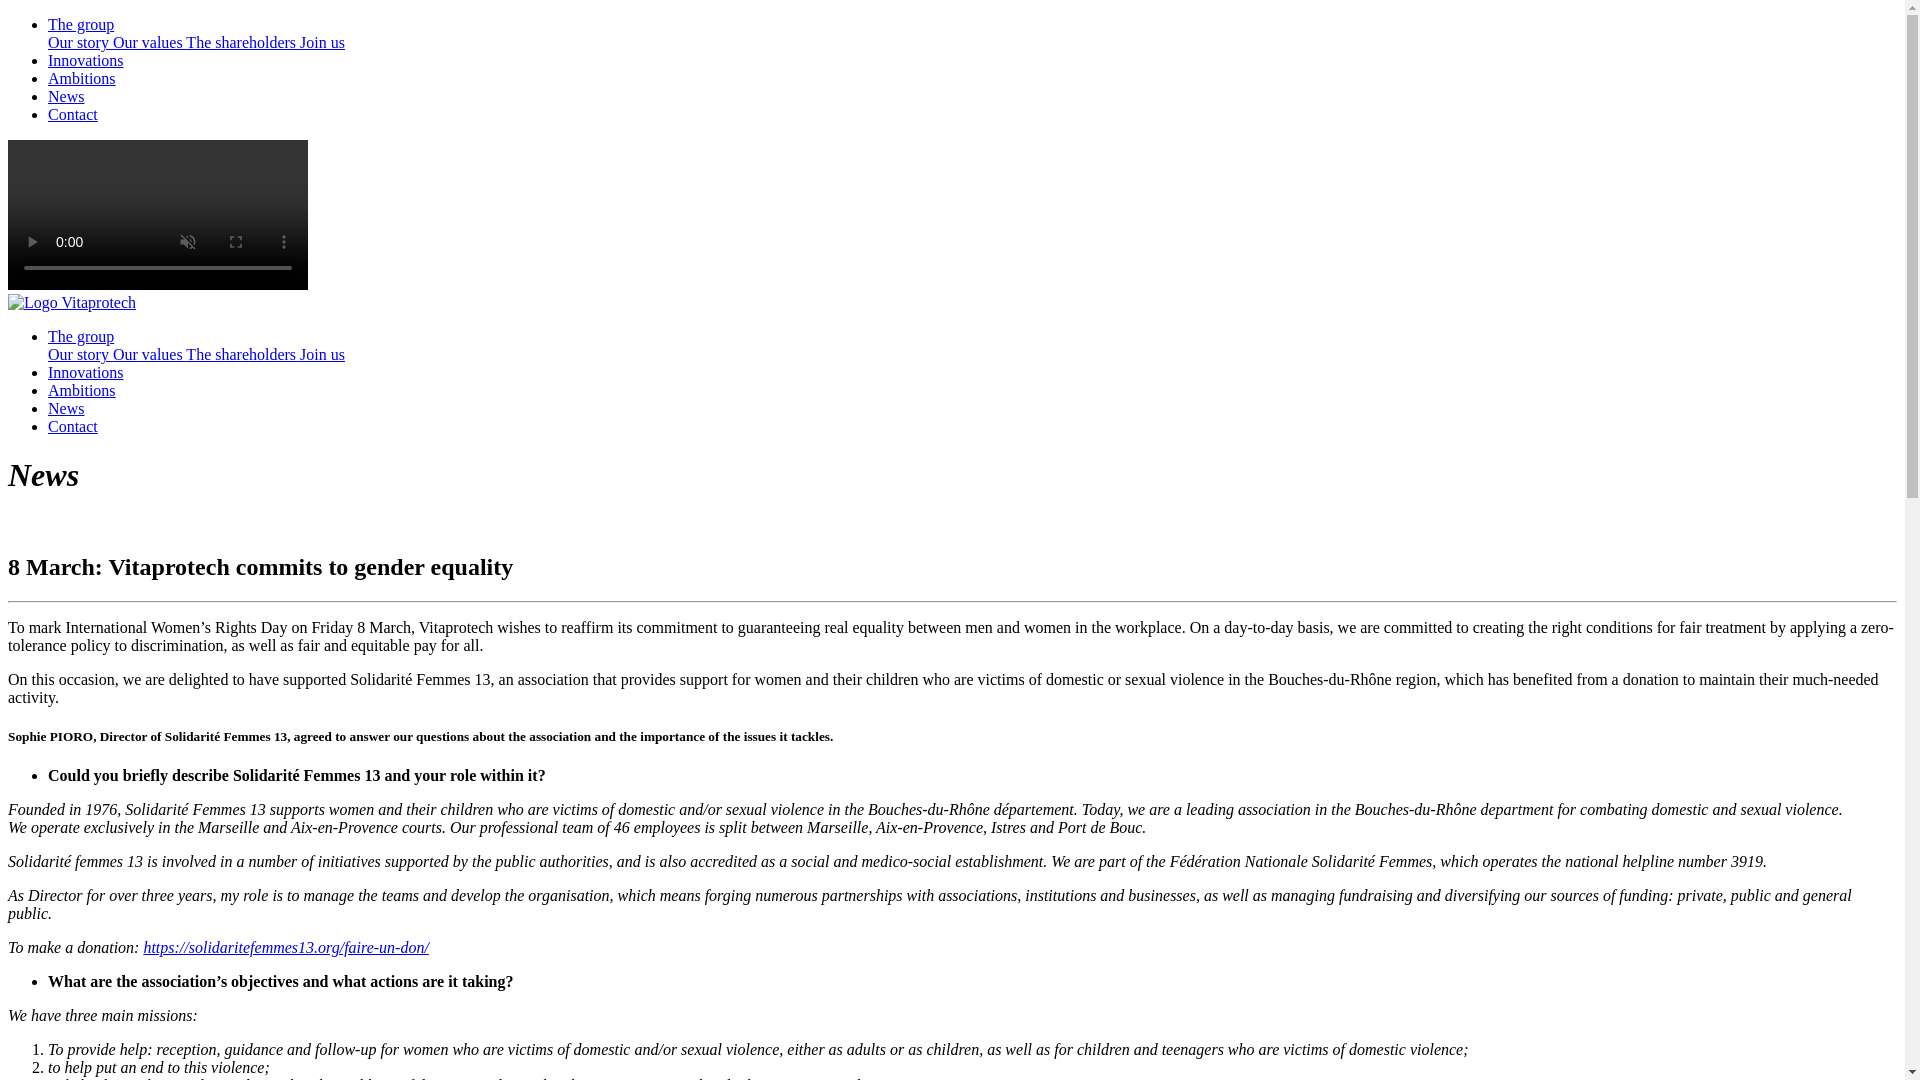  I want to click on The group, so click(80, 336).